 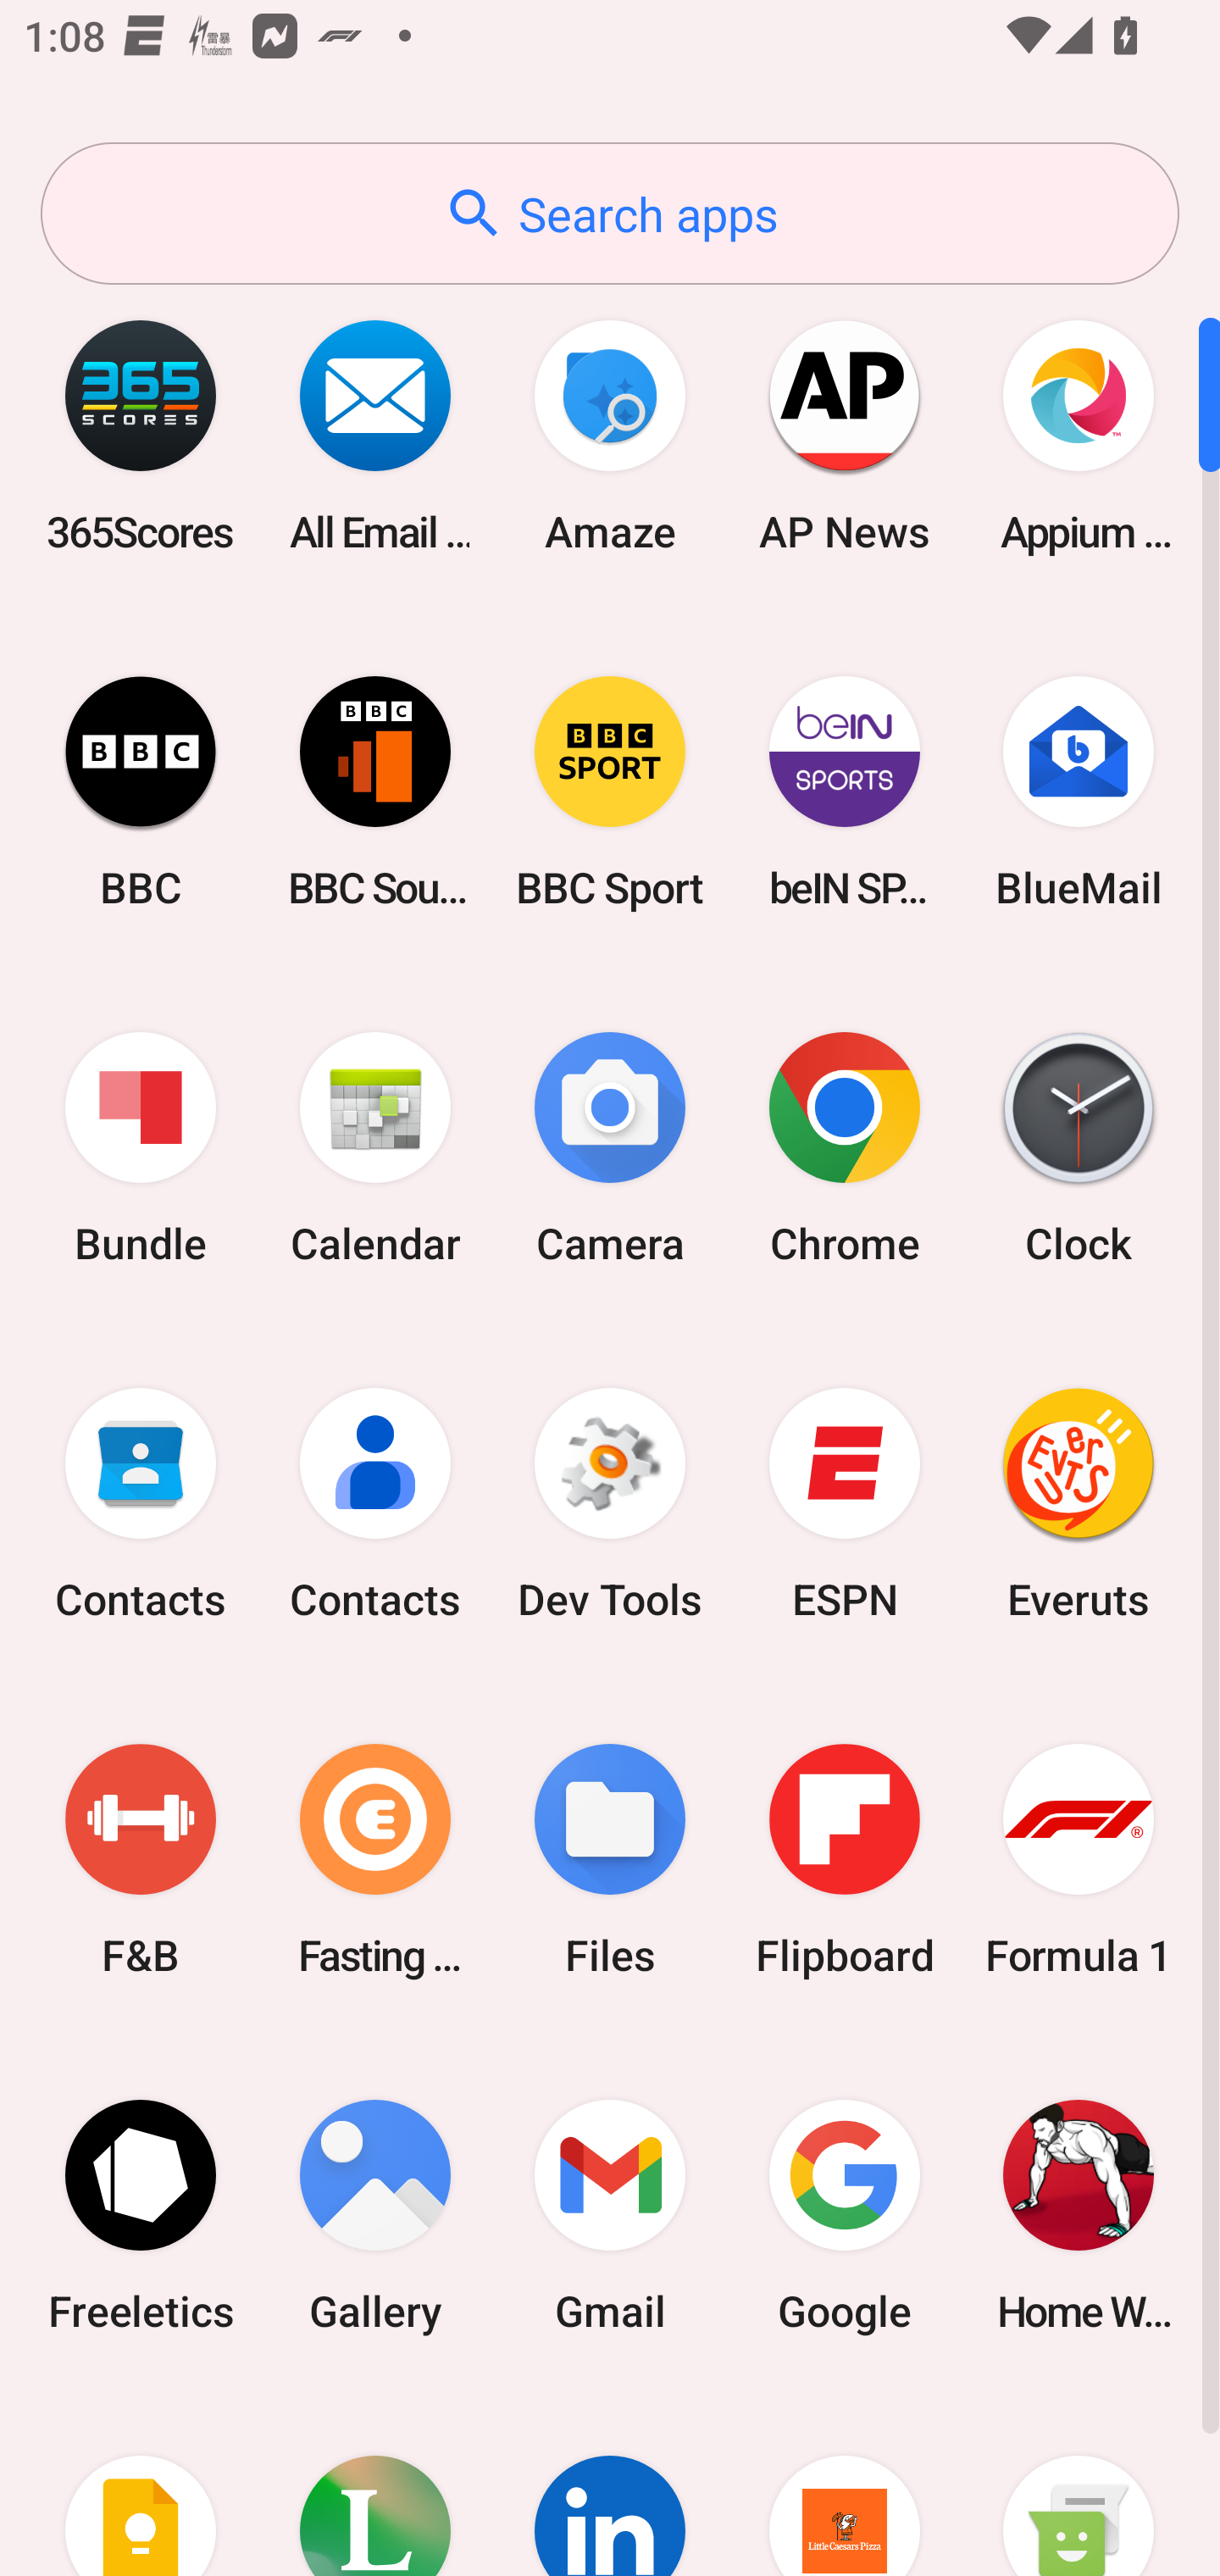 I want to click on All Email Connect, so click(x=375, y=436).